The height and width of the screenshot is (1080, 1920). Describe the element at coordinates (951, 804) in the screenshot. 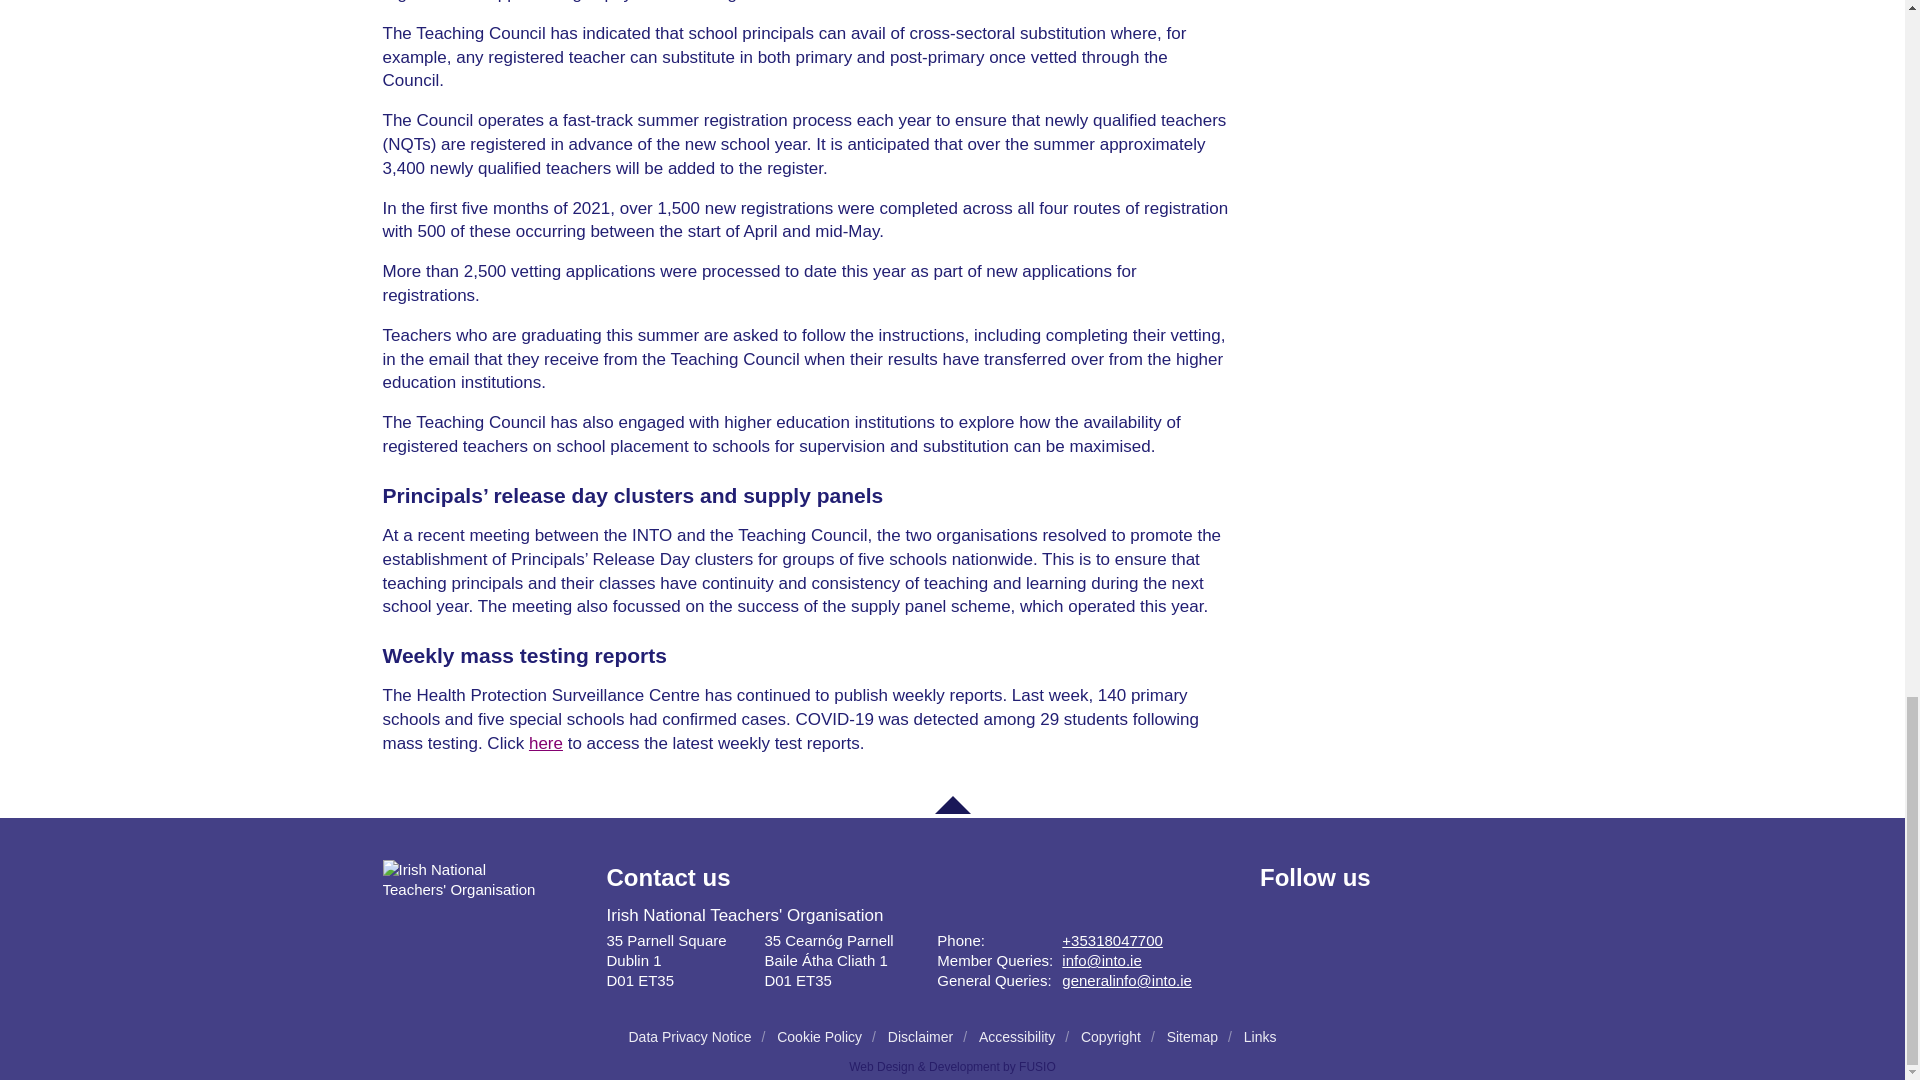

I see `Back to top of page` at that location.